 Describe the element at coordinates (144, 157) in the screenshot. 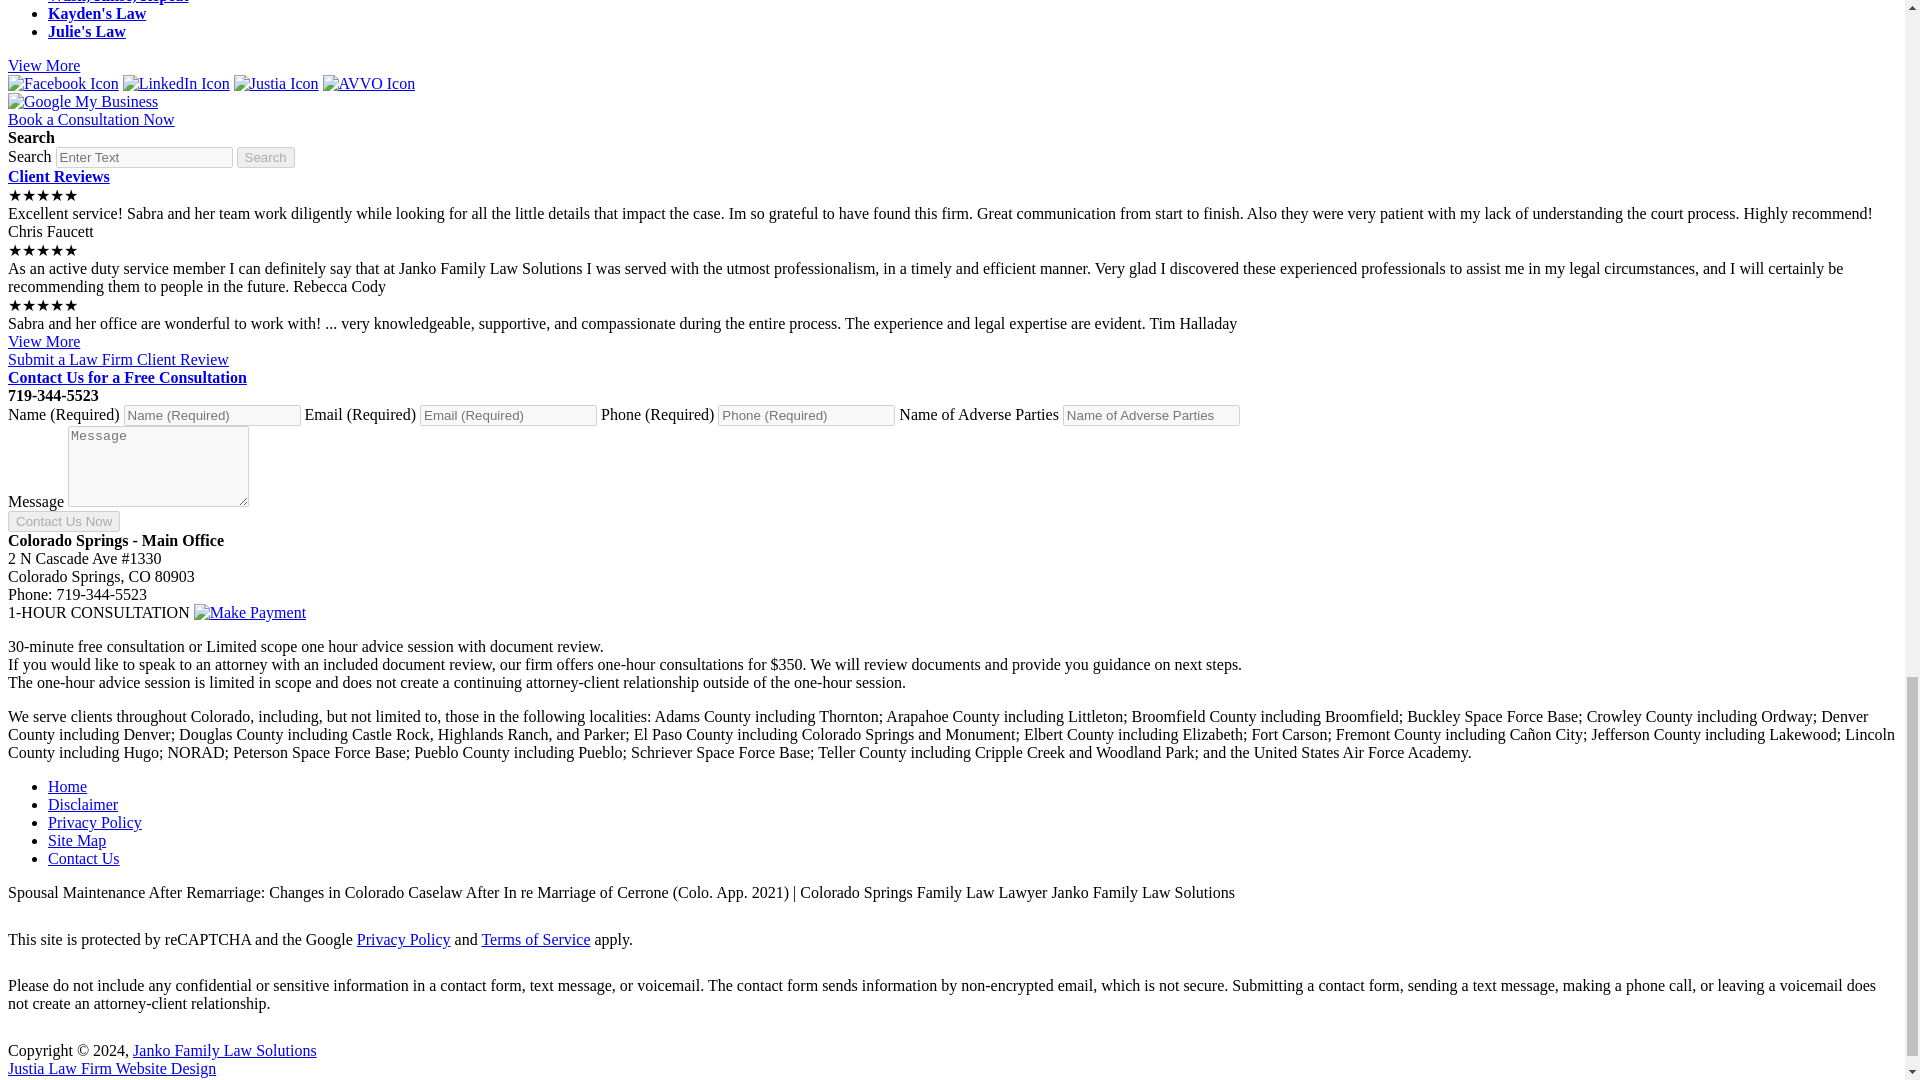

I see `Search` at that location.